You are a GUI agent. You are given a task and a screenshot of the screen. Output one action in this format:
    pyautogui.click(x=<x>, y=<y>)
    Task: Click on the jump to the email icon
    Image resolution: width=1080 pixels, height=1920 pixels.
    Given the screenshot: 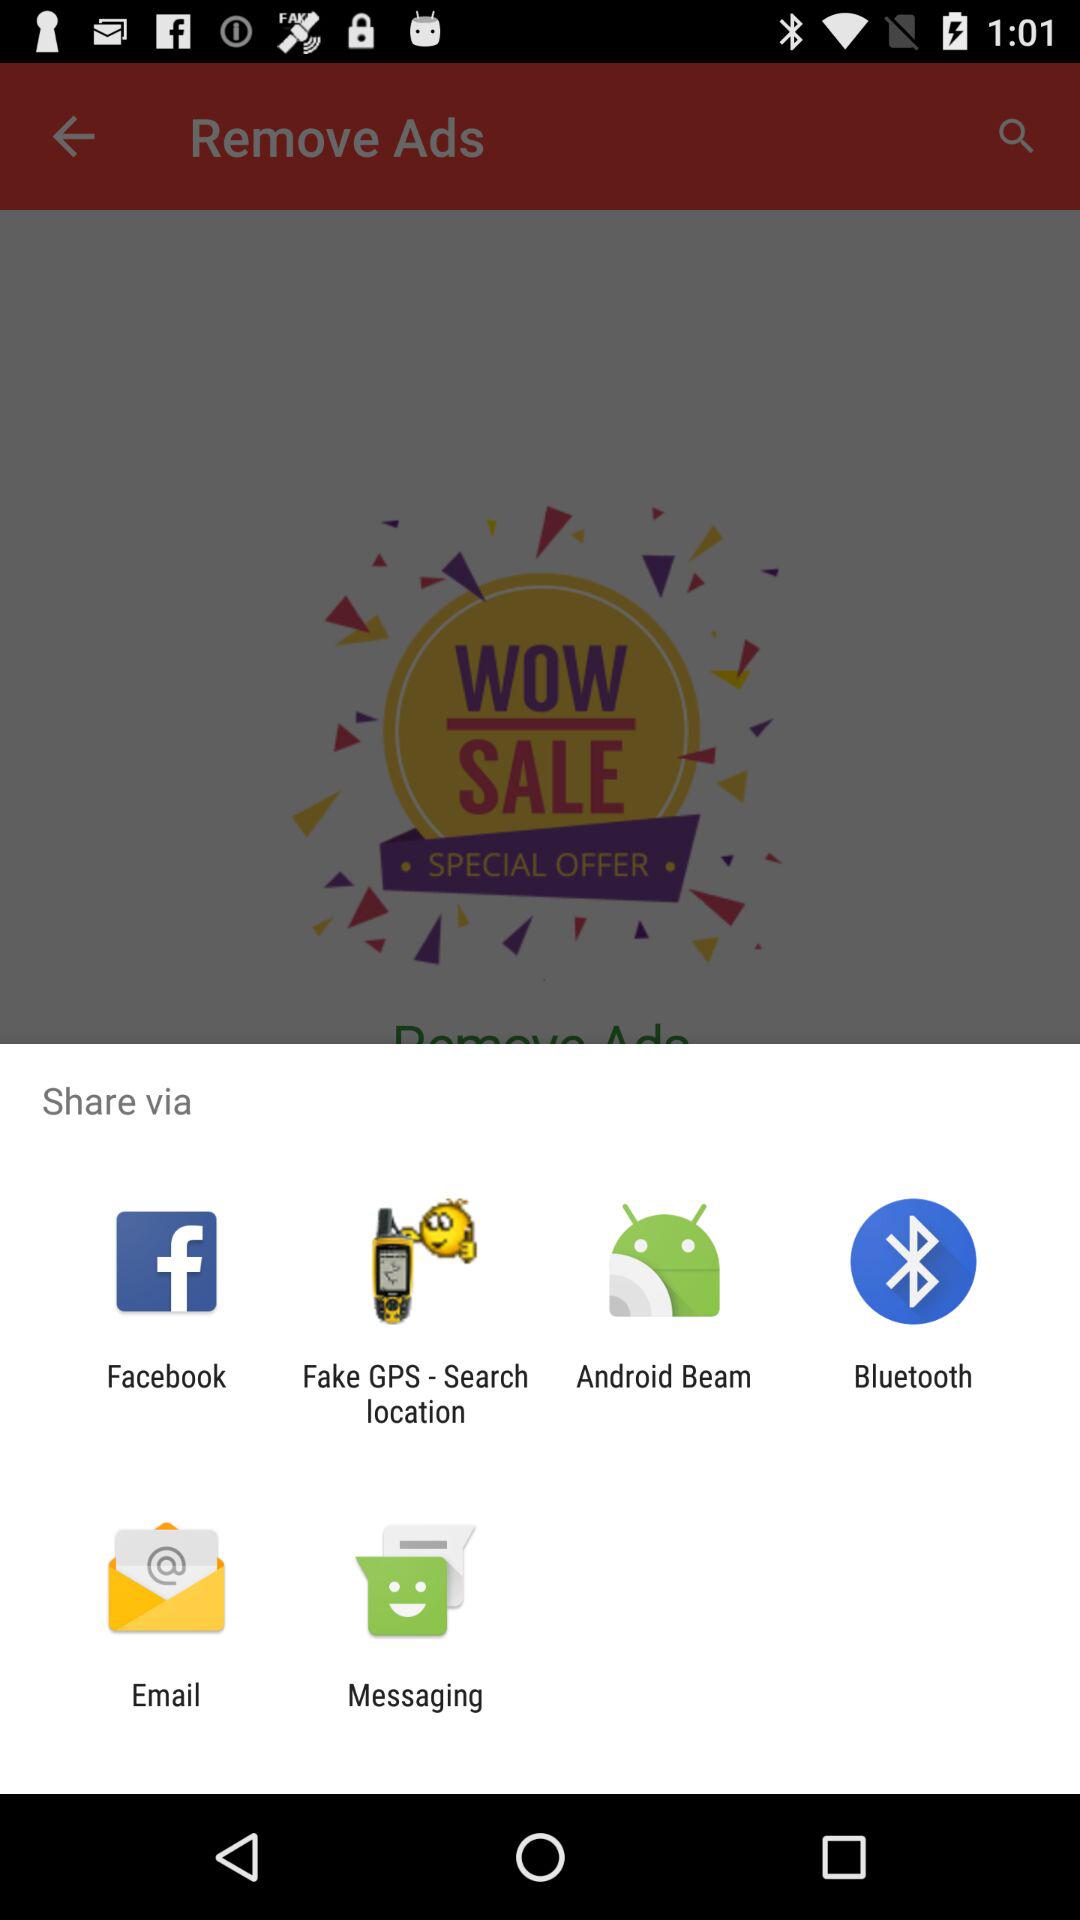 What is the action you would take?
    pyautogui.click(x=166, y=1712)
    